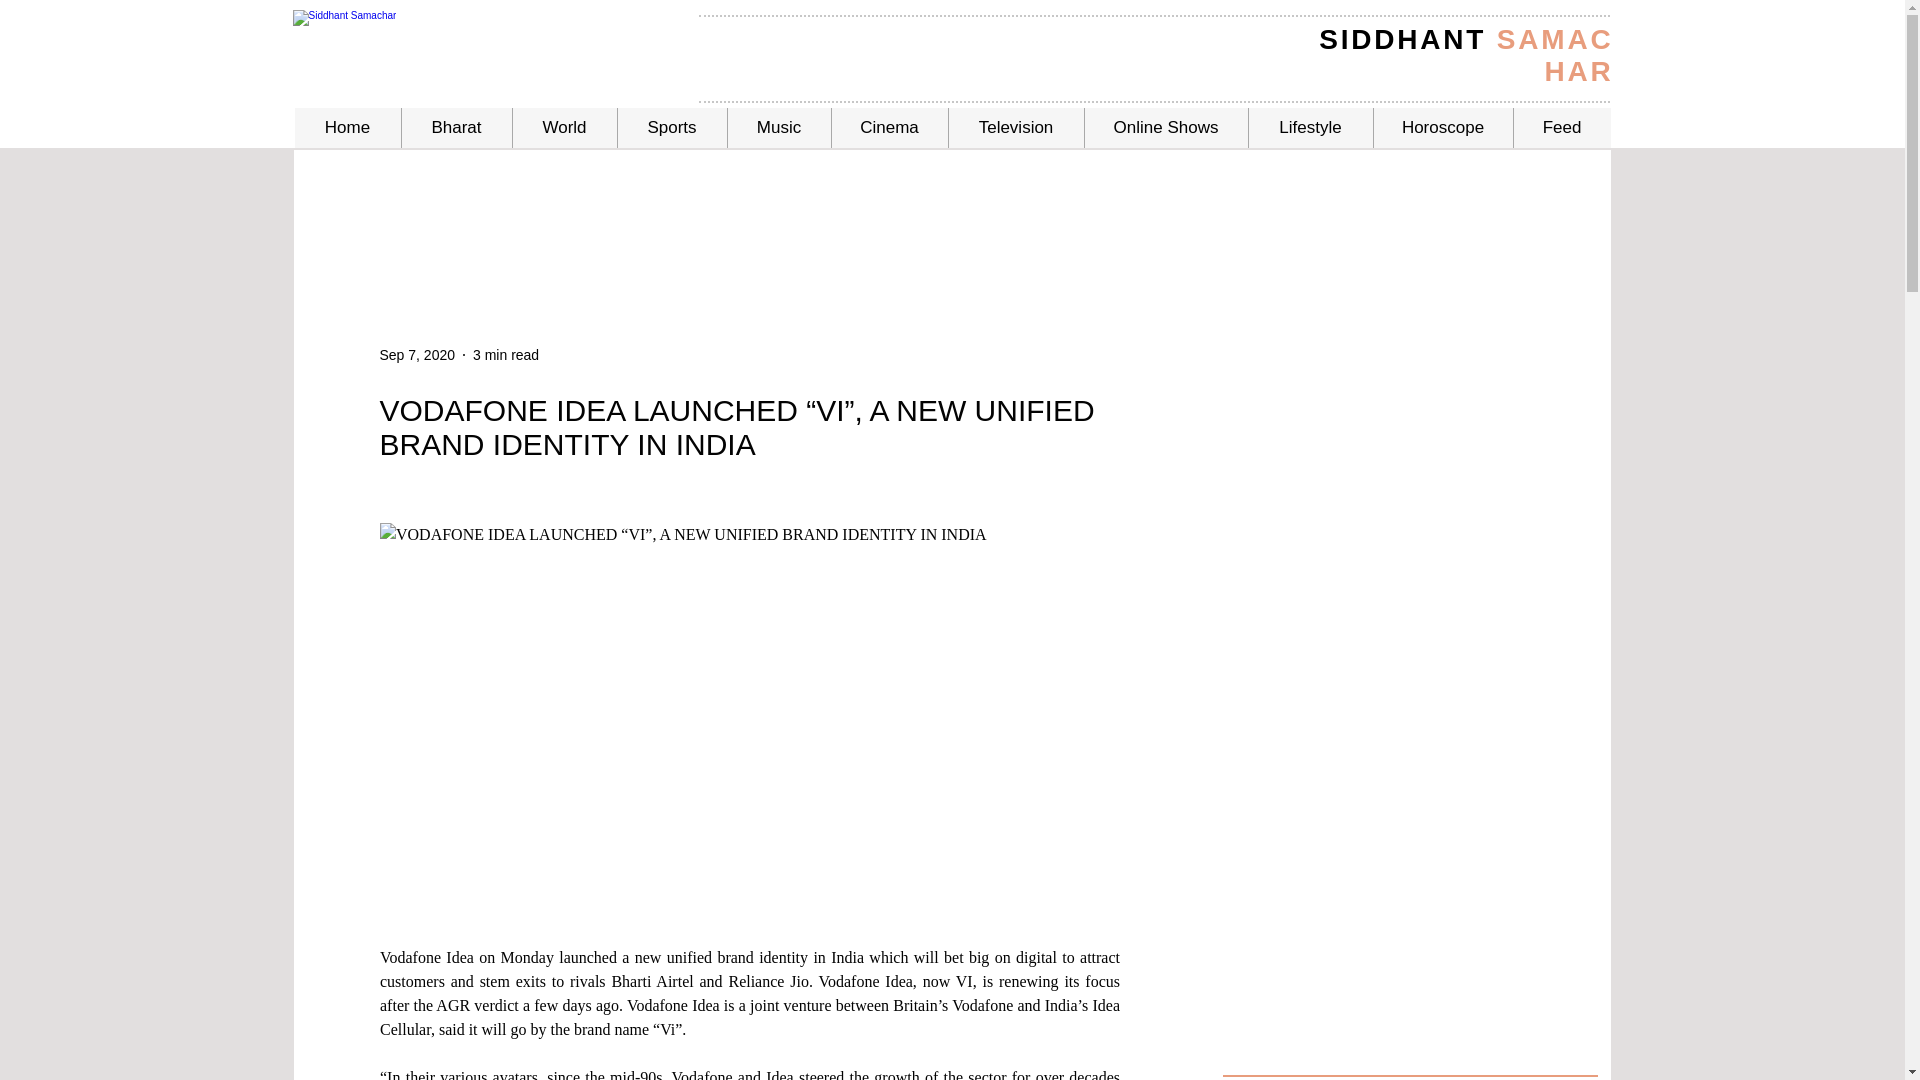  What do you see at coordinates (1166, 128) in the screenshot?
I see `Online Shows` at bounding box center [1166, 128].